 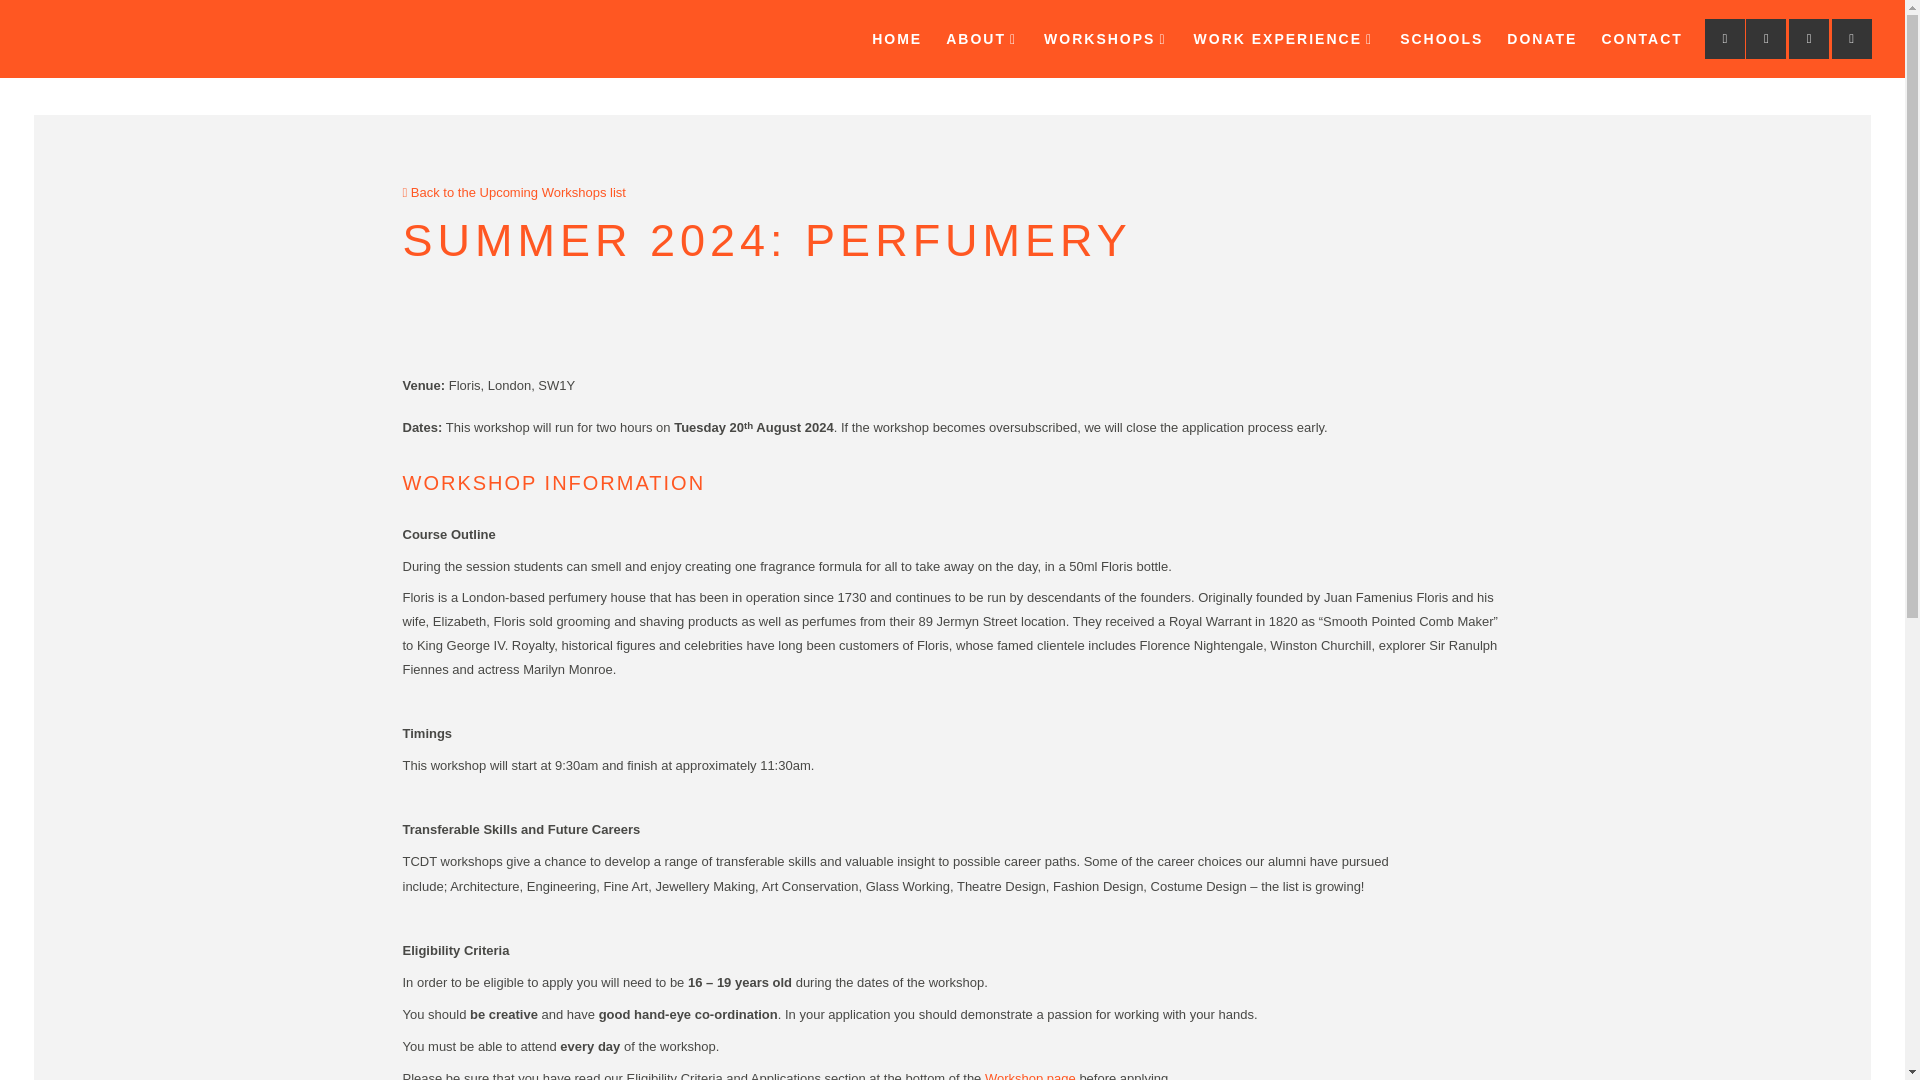 What do you see at coordinates (1542, 38) in the screenshot?
I see `DONATE` at bounding box center [1542, 38].